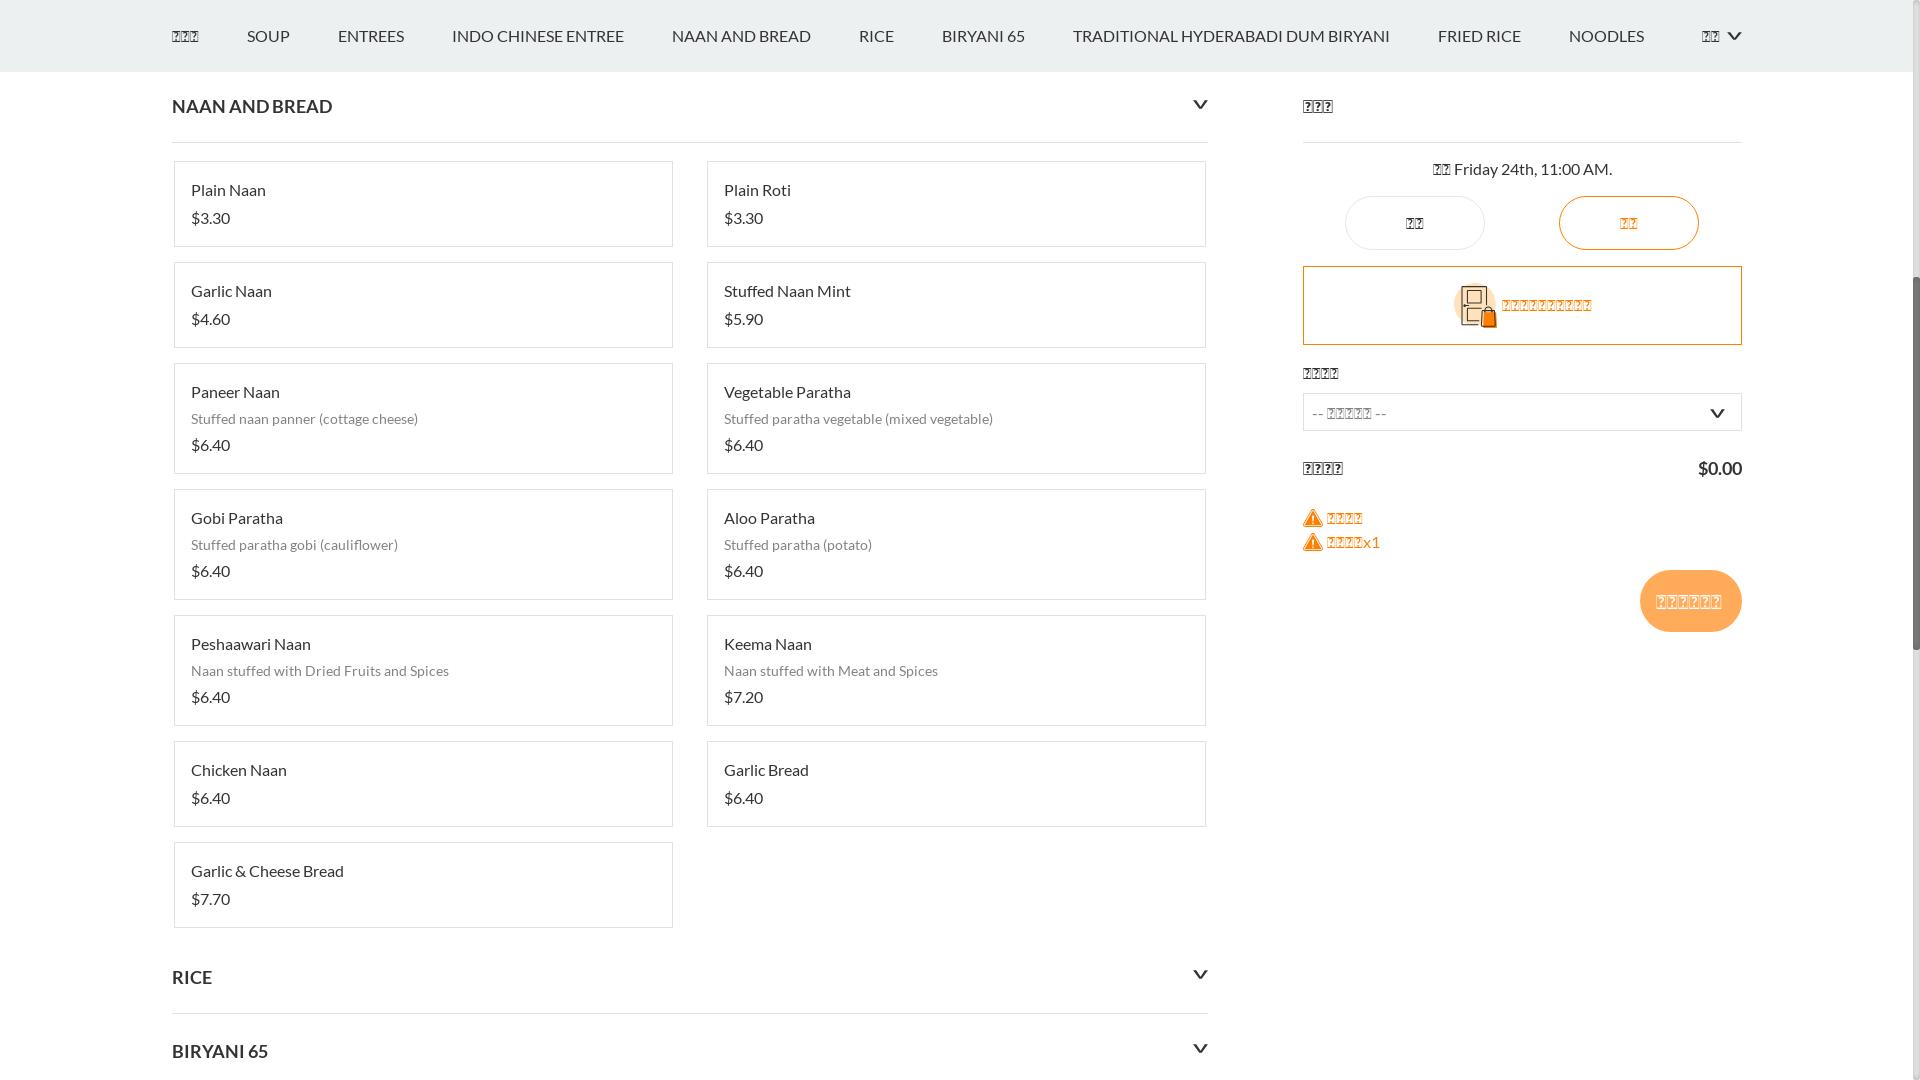  I want to click on BIRYANI 65, so click(1008, 840).